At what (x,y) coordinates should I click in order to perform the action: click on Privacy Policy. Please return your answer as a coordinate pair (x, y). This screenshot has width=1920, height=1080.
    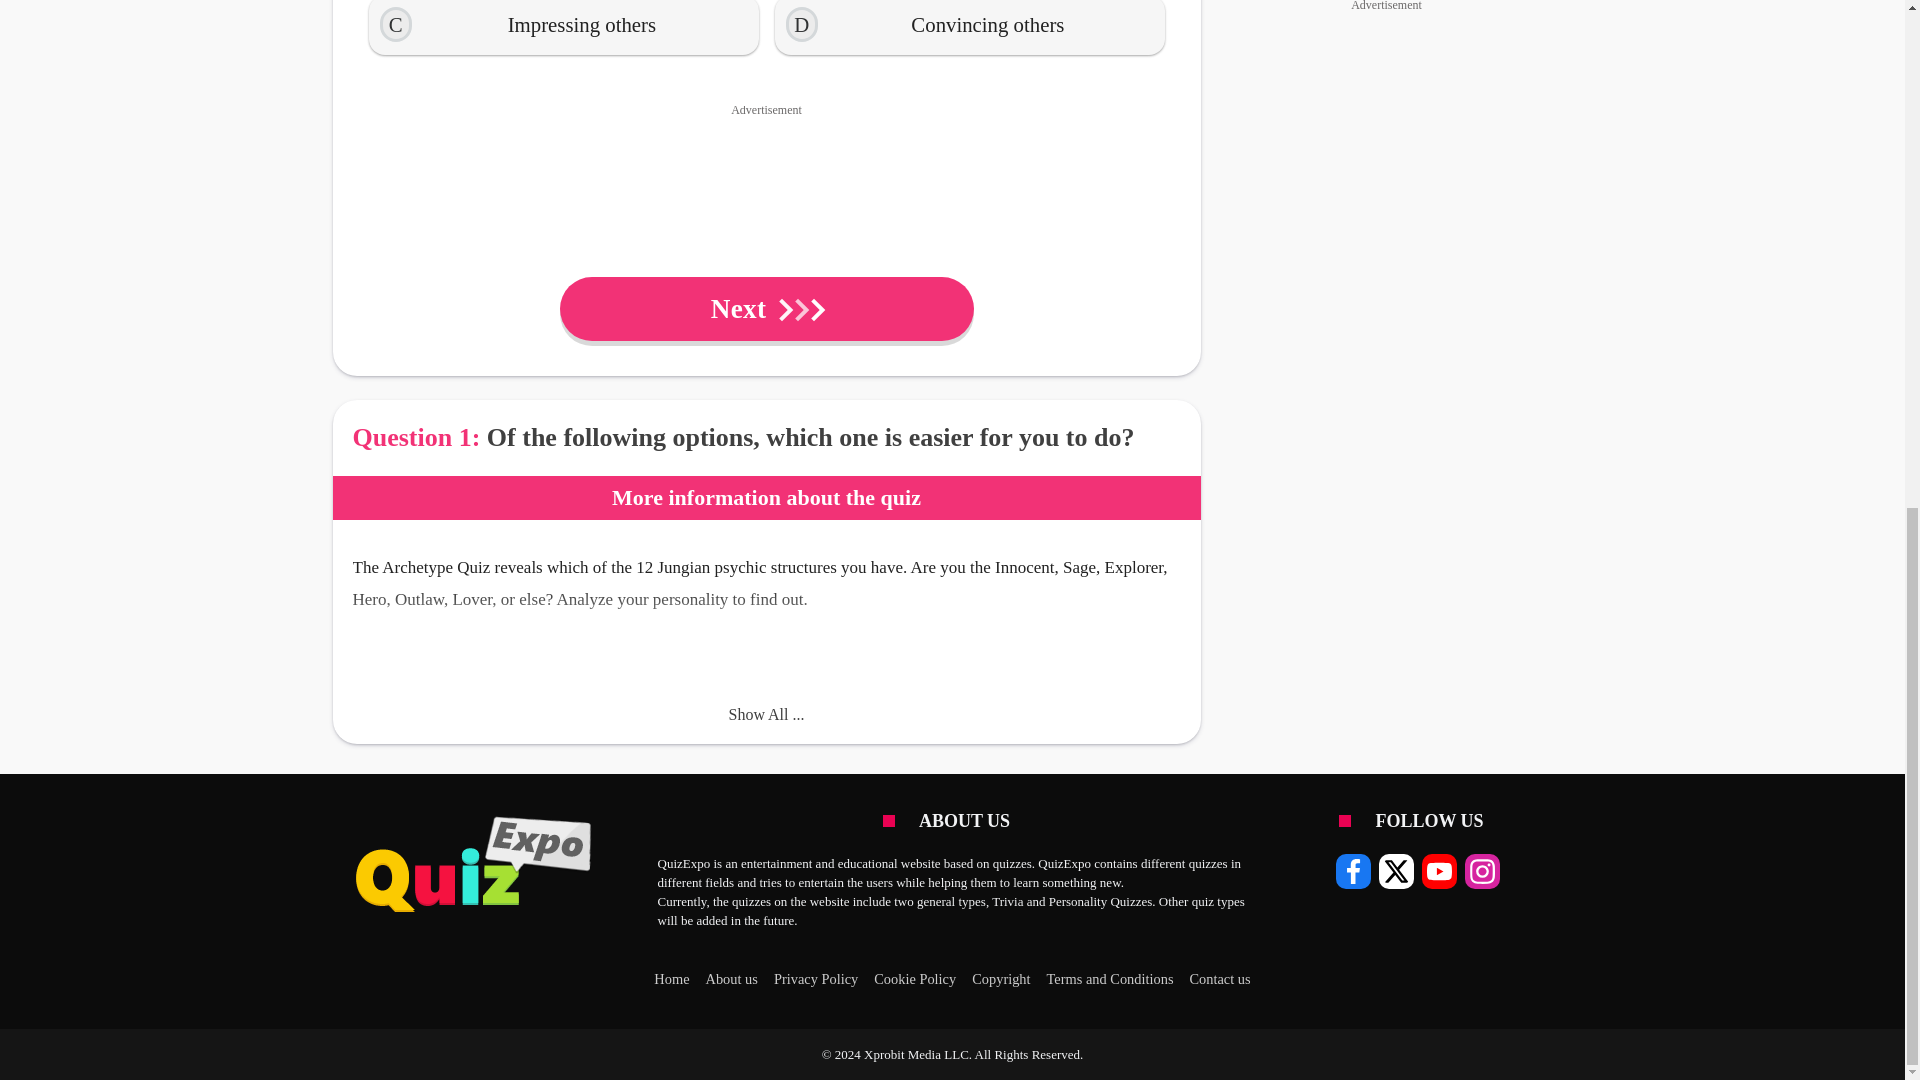
    Looking at the image, I should click on (816, 978).